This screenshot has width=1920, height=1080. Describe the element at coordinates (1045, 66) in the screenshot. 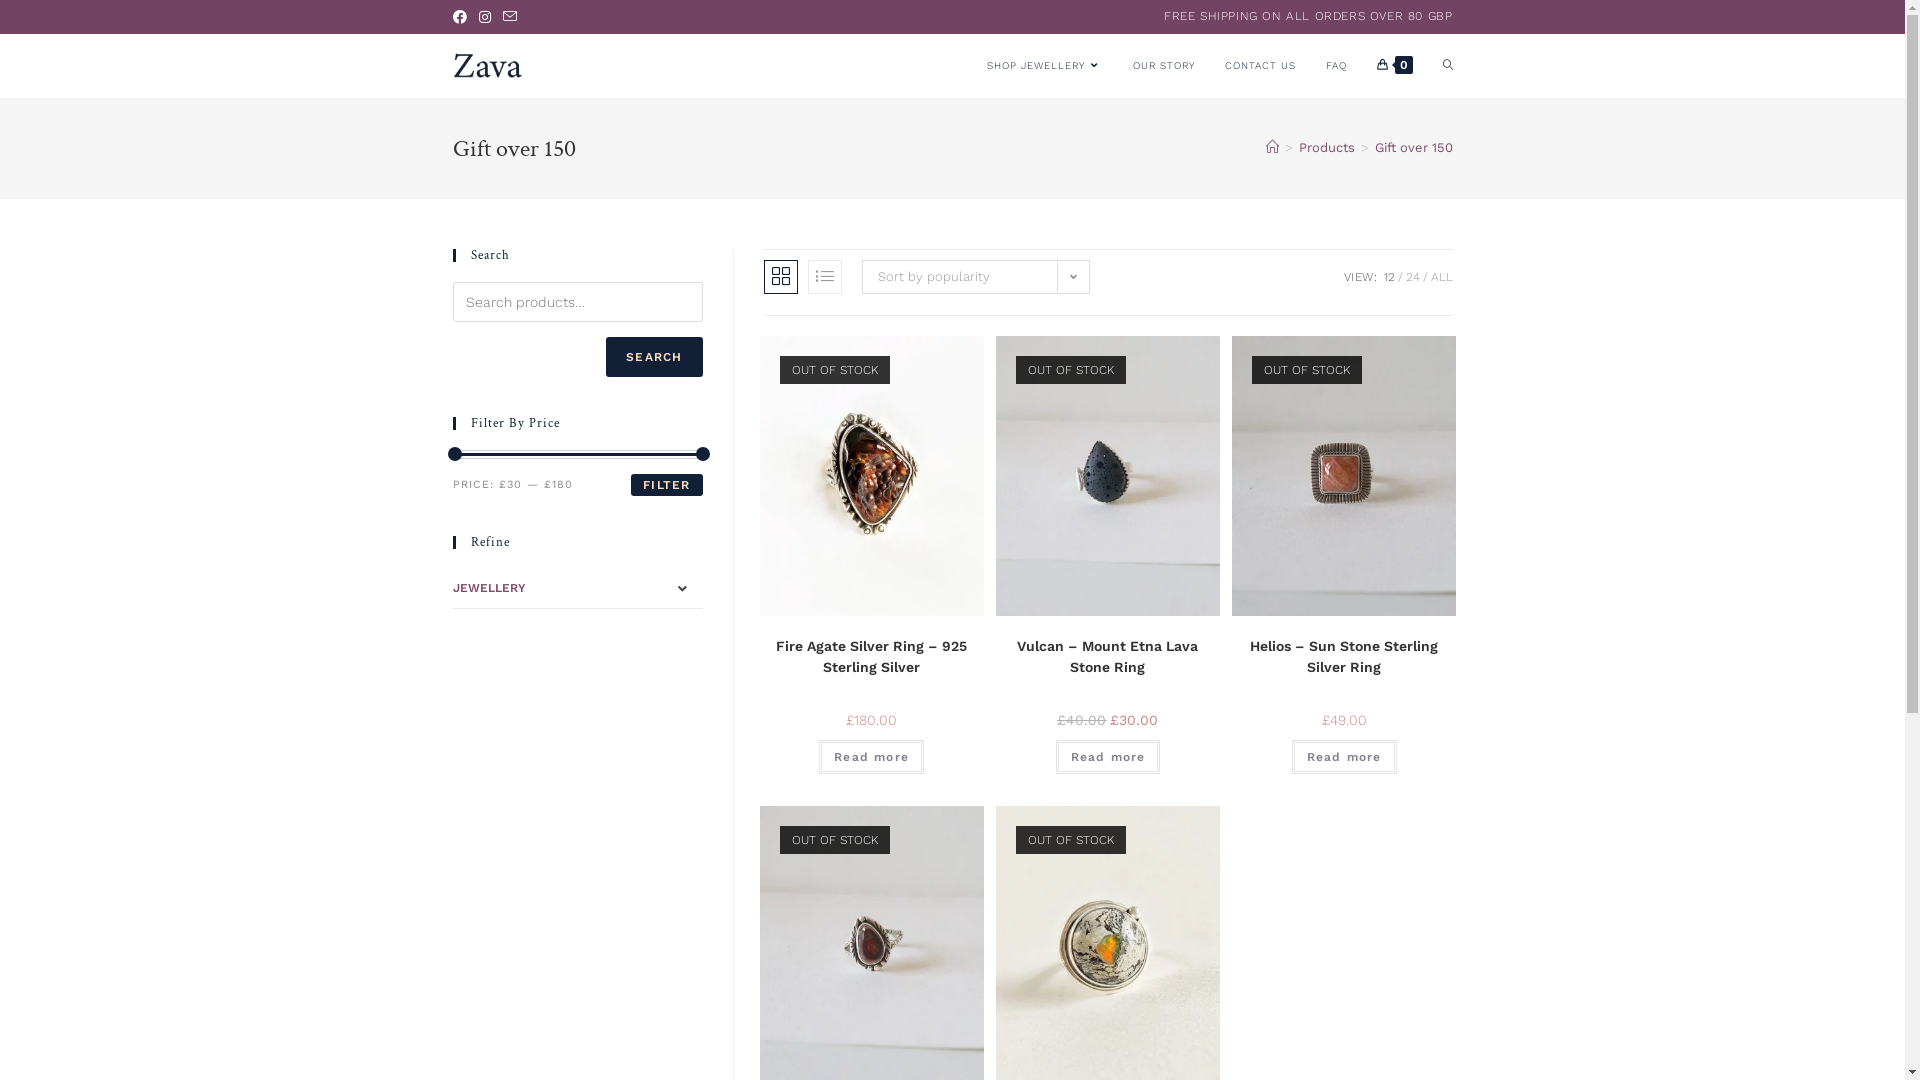

I see `SHOP JEWELLERY` at that location.